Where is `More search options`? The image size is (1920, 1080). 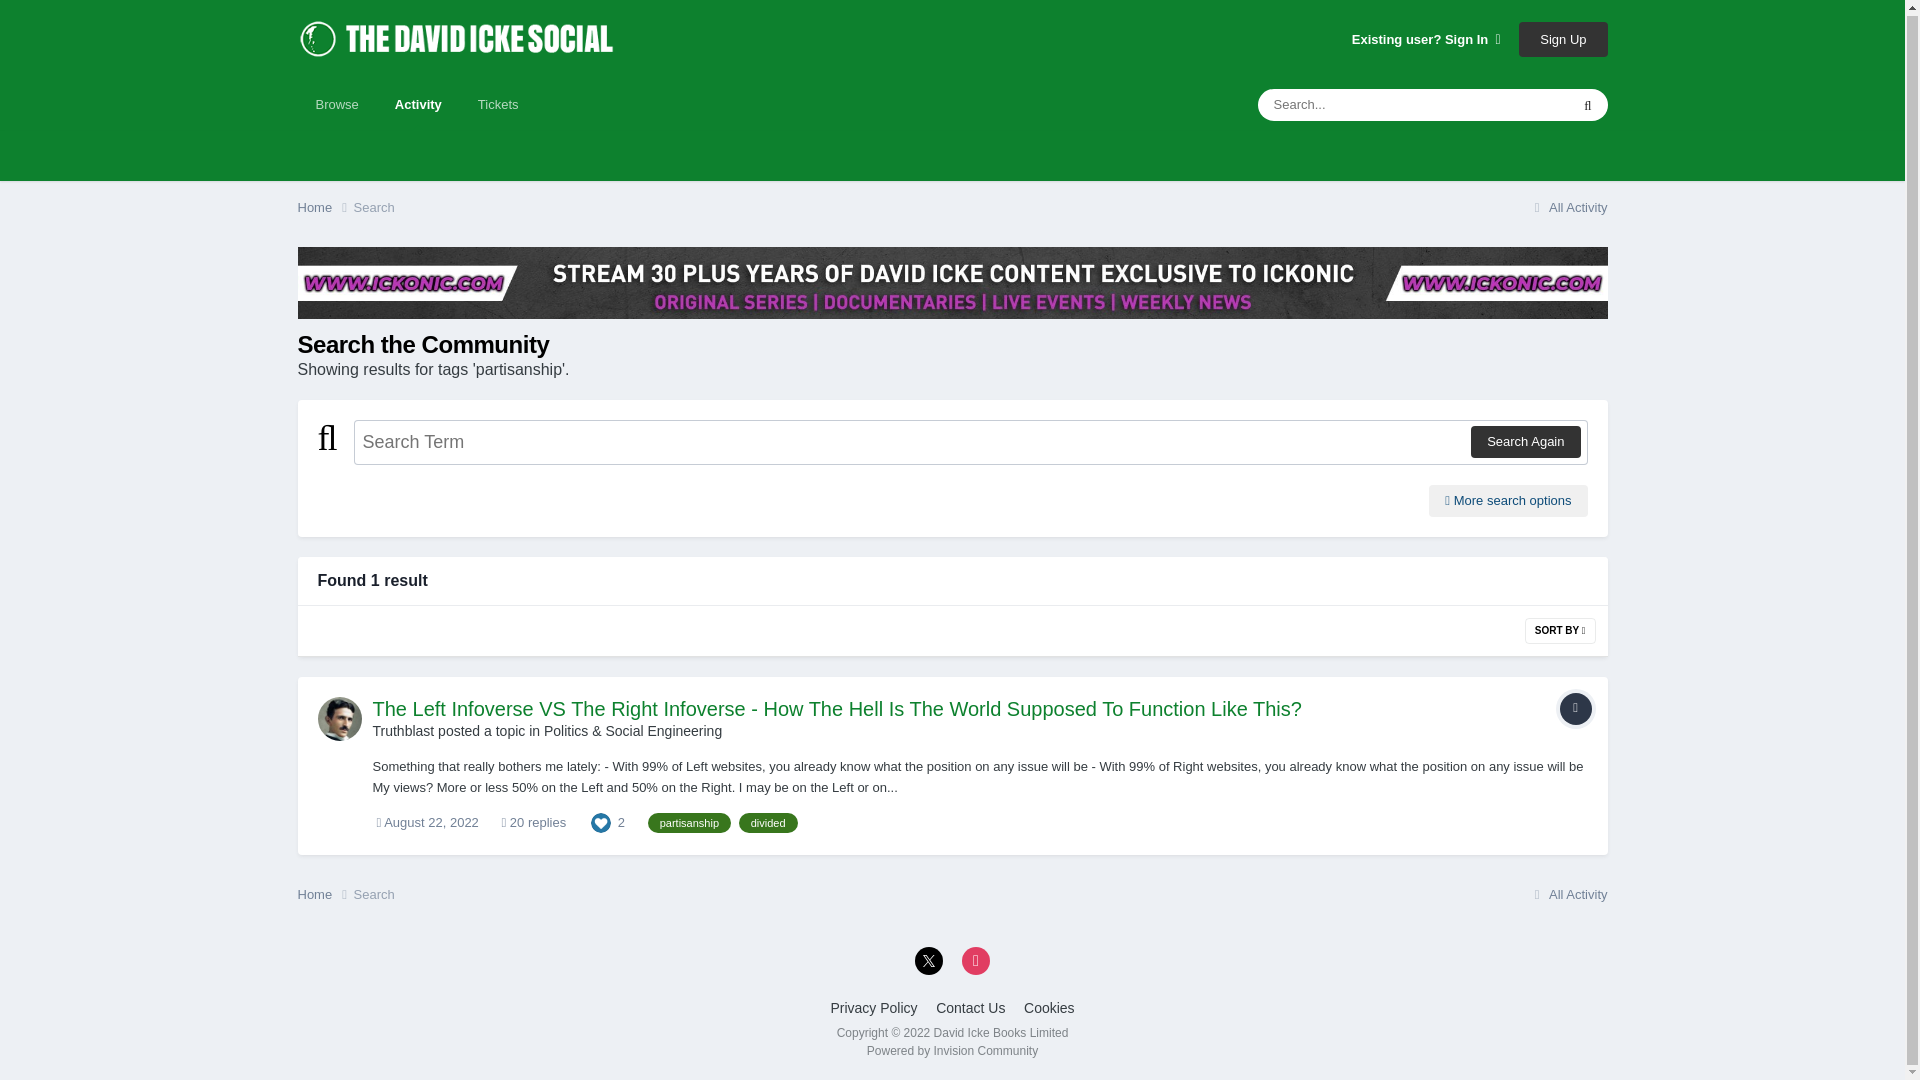 More search options is located at coordinates (1508, 500).